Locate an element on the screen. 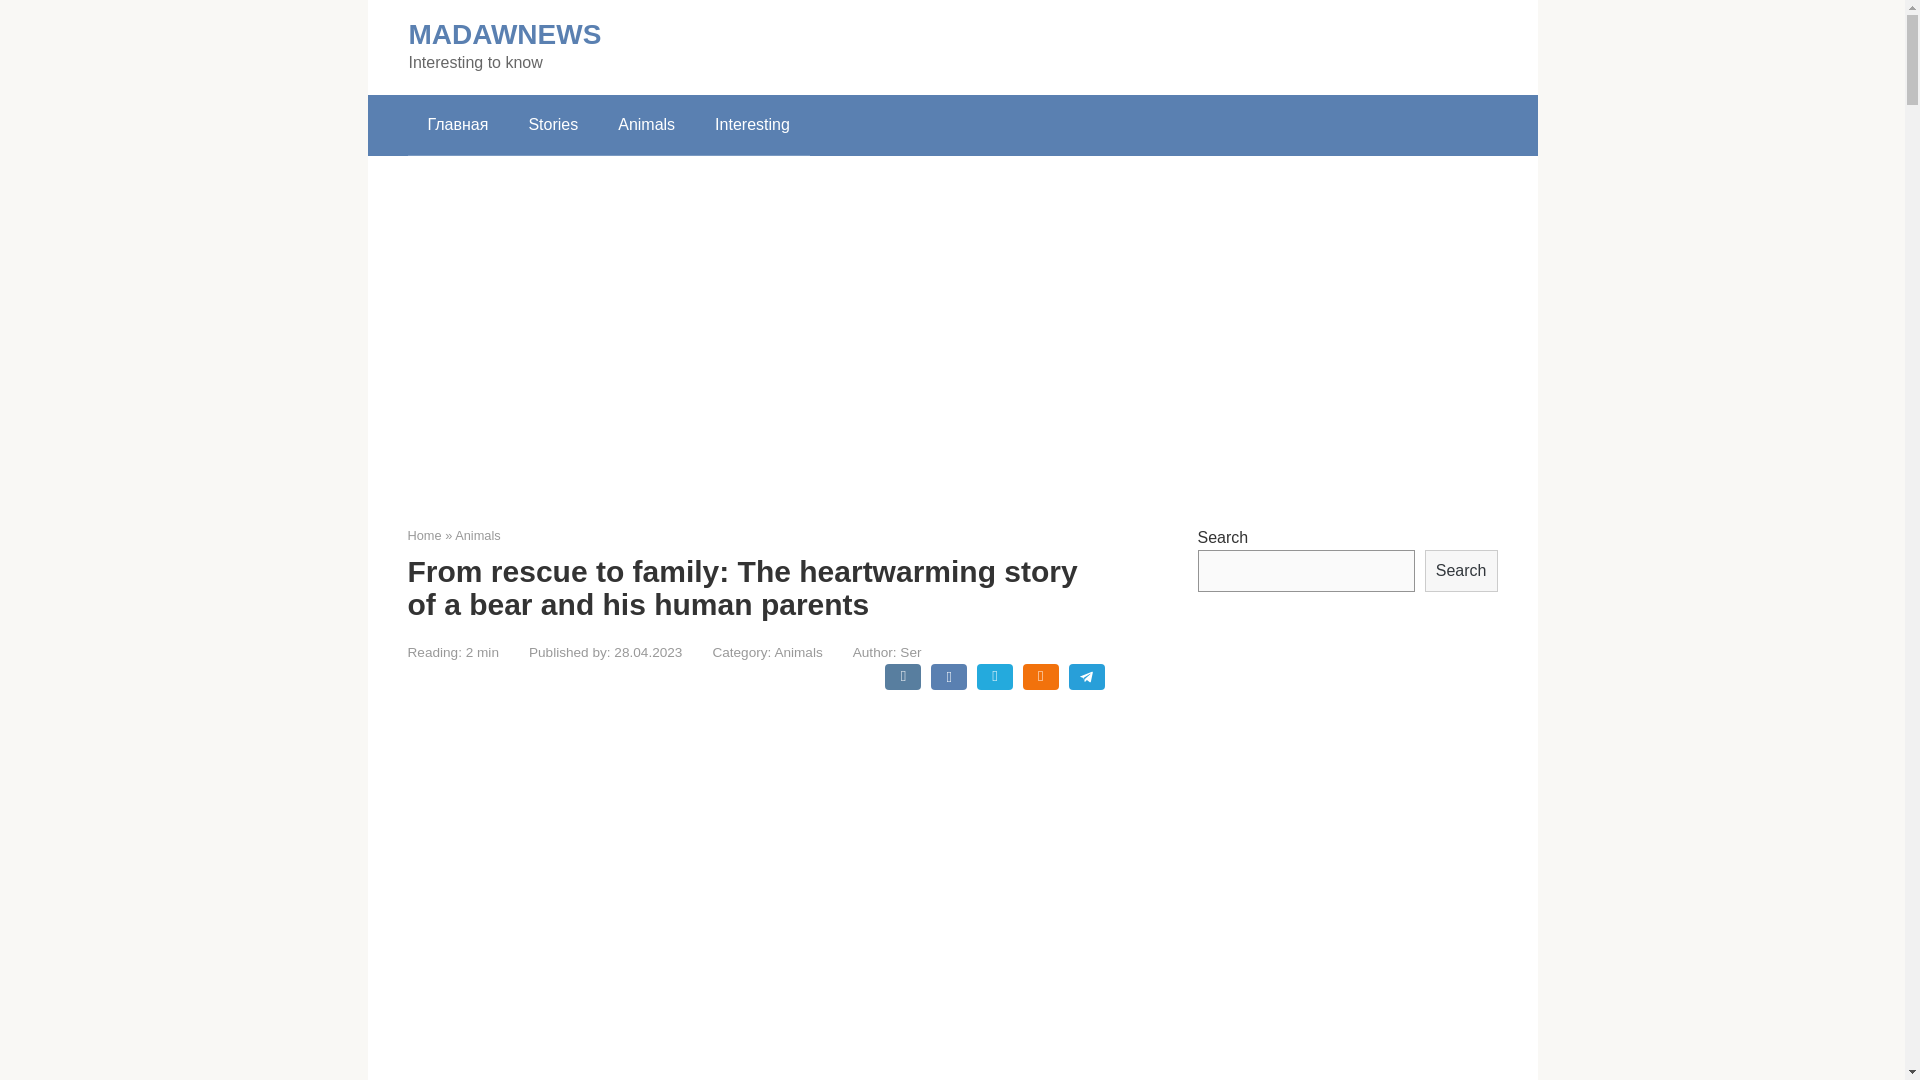  Home is located at coordinates (424, 536).